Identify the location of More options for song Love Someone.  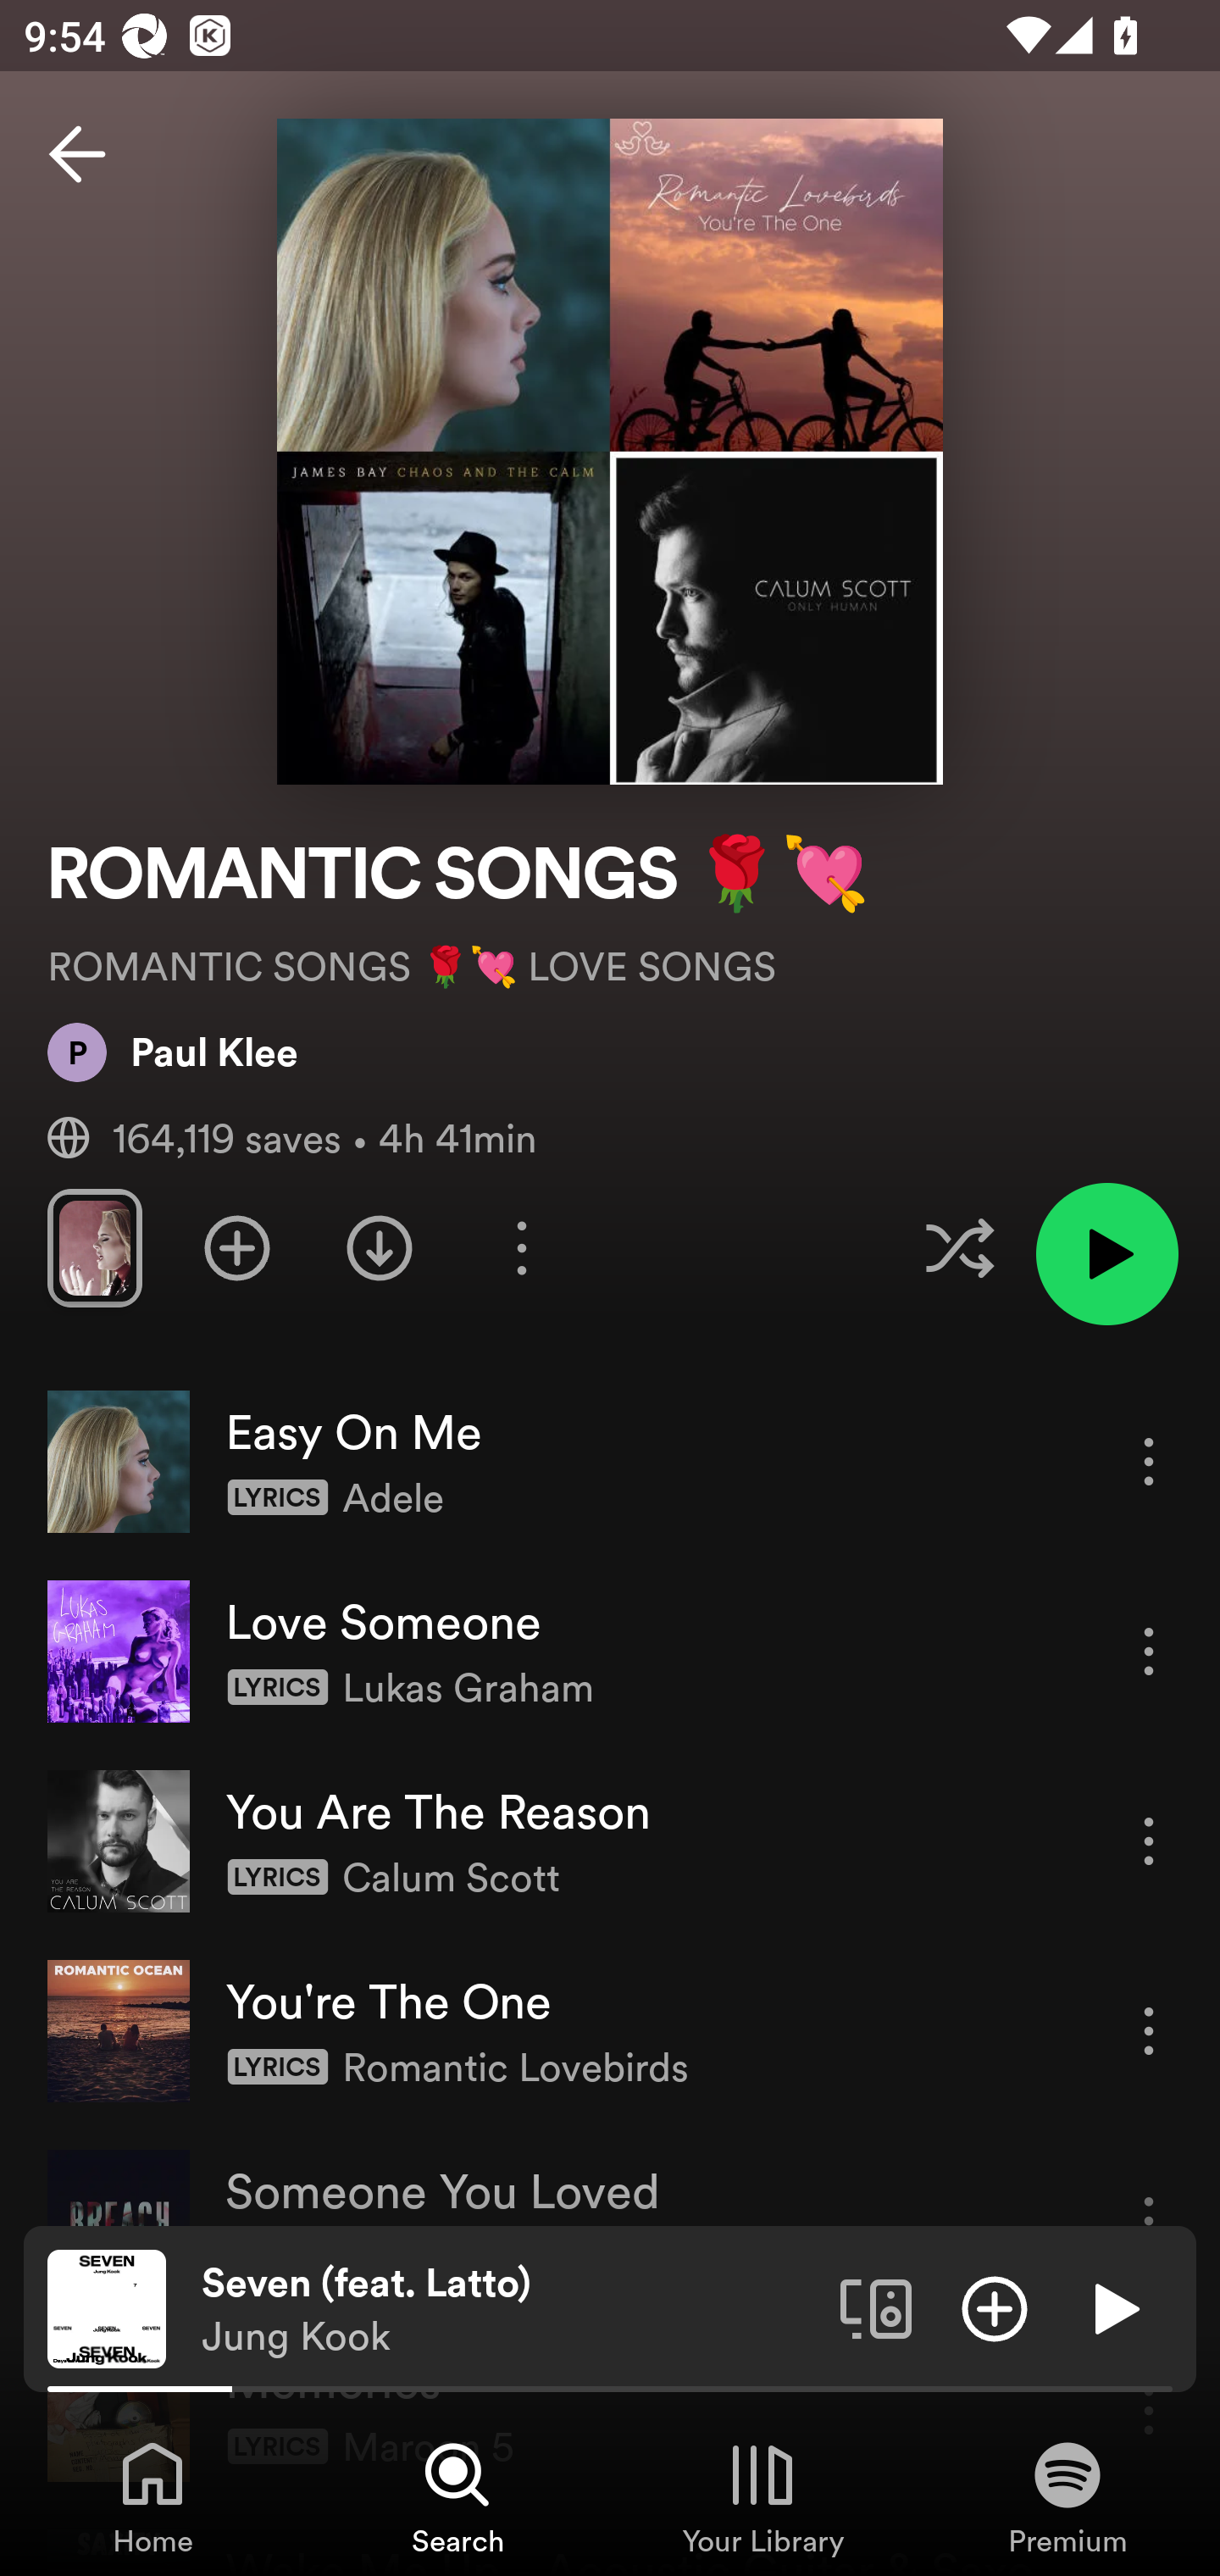
(1149, 1651).